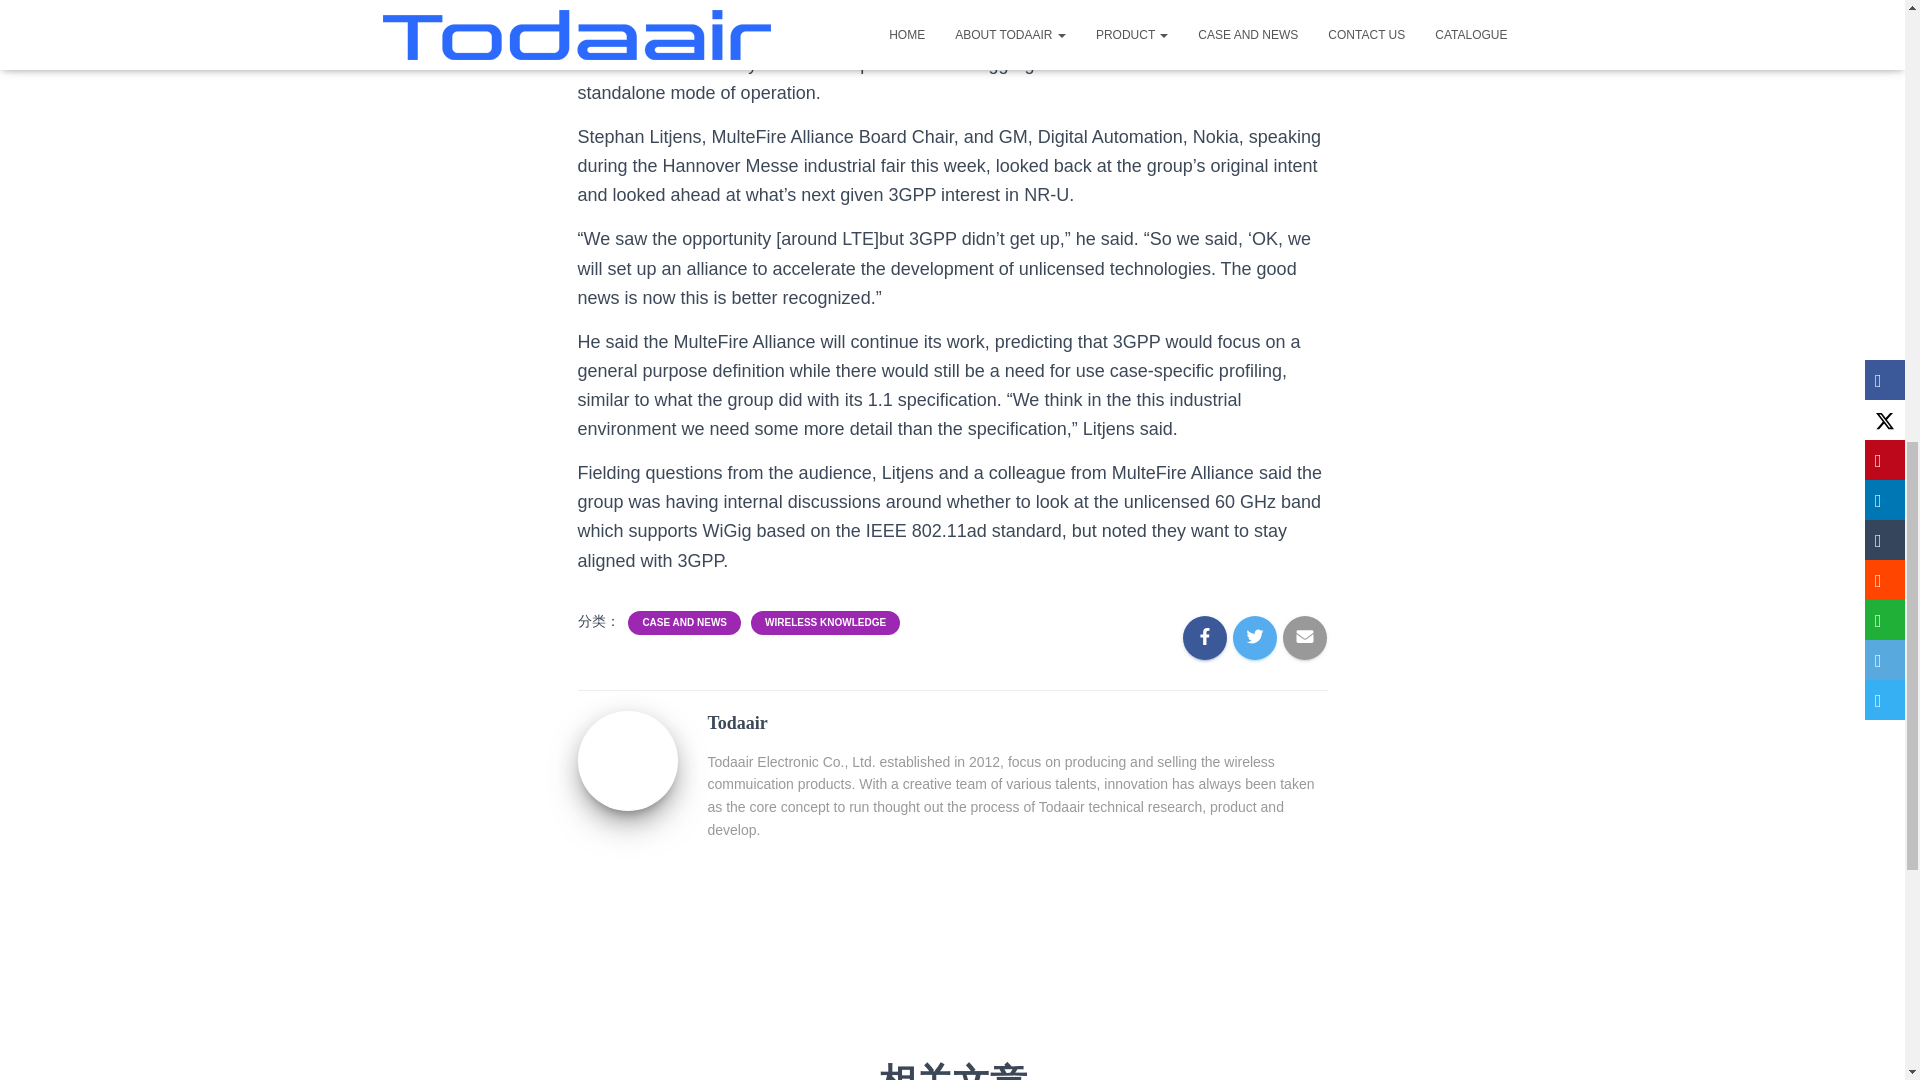 Image resolution: width=1920 pixels, height=1080 pixels. Describe the element at coordinates (824, 622) in the screenshot. I see `WIRELESS KNOWLEDGE` at that location.